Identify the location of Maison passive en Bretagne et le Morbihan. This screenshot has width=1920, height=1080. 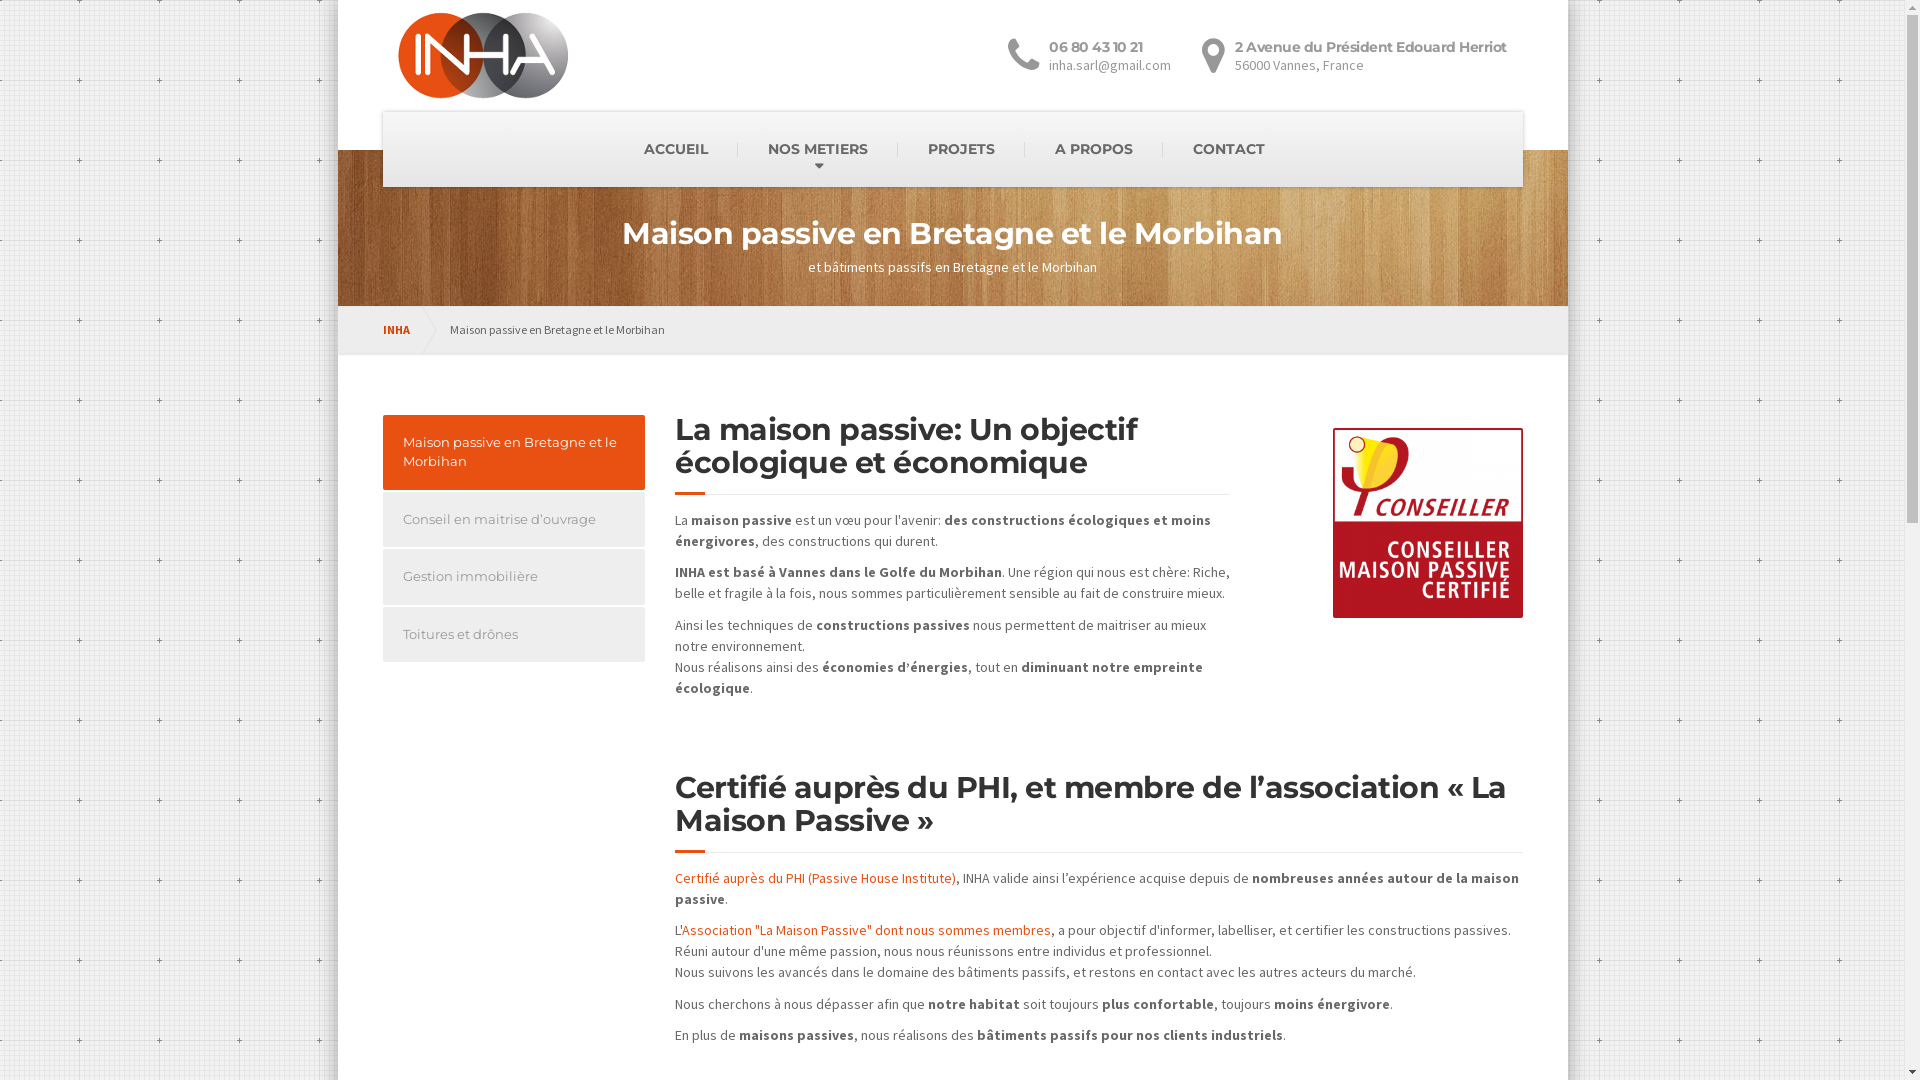
(514, 452).